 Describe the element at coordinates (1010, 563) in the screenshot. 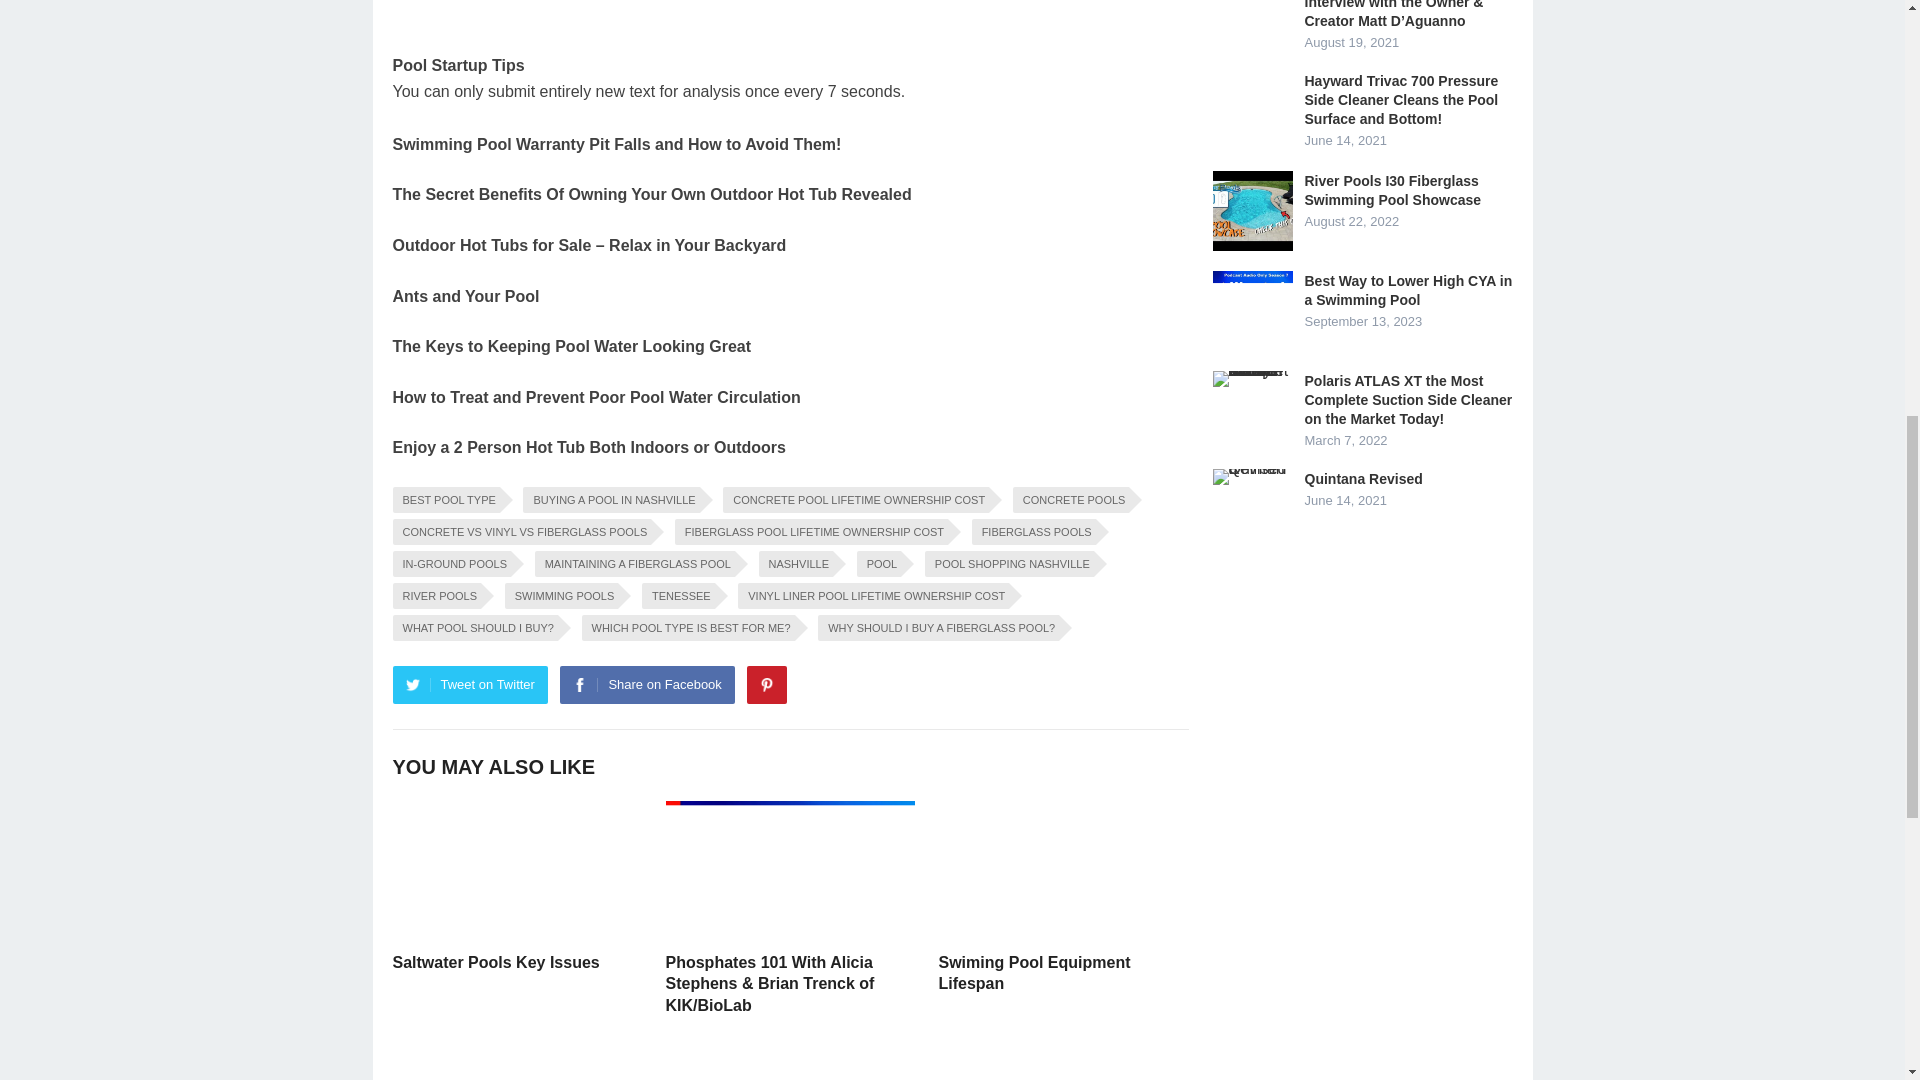

I see `POOL SHOPPING NASHVILLE` at that location.